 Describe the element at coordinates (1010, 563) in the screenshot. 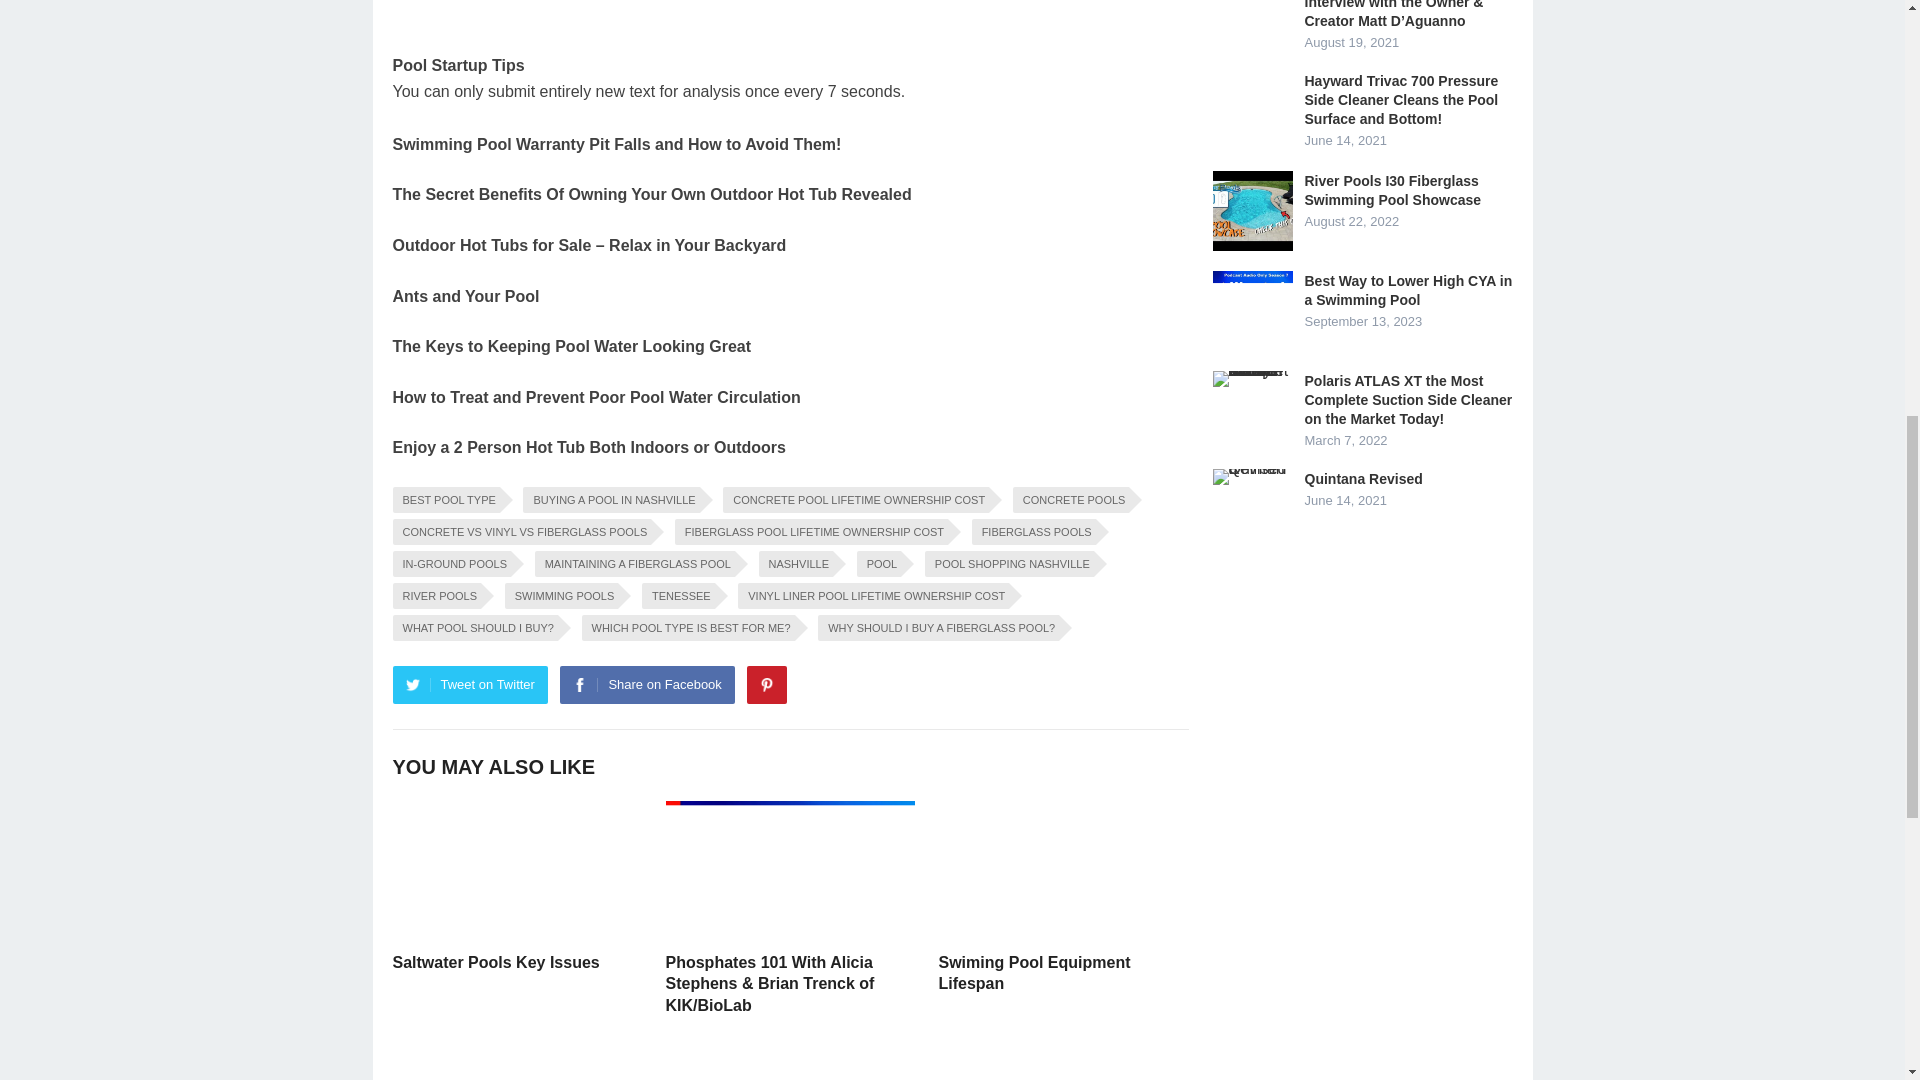

I see `POOL SHOPPING NASHVILLE` at that location.